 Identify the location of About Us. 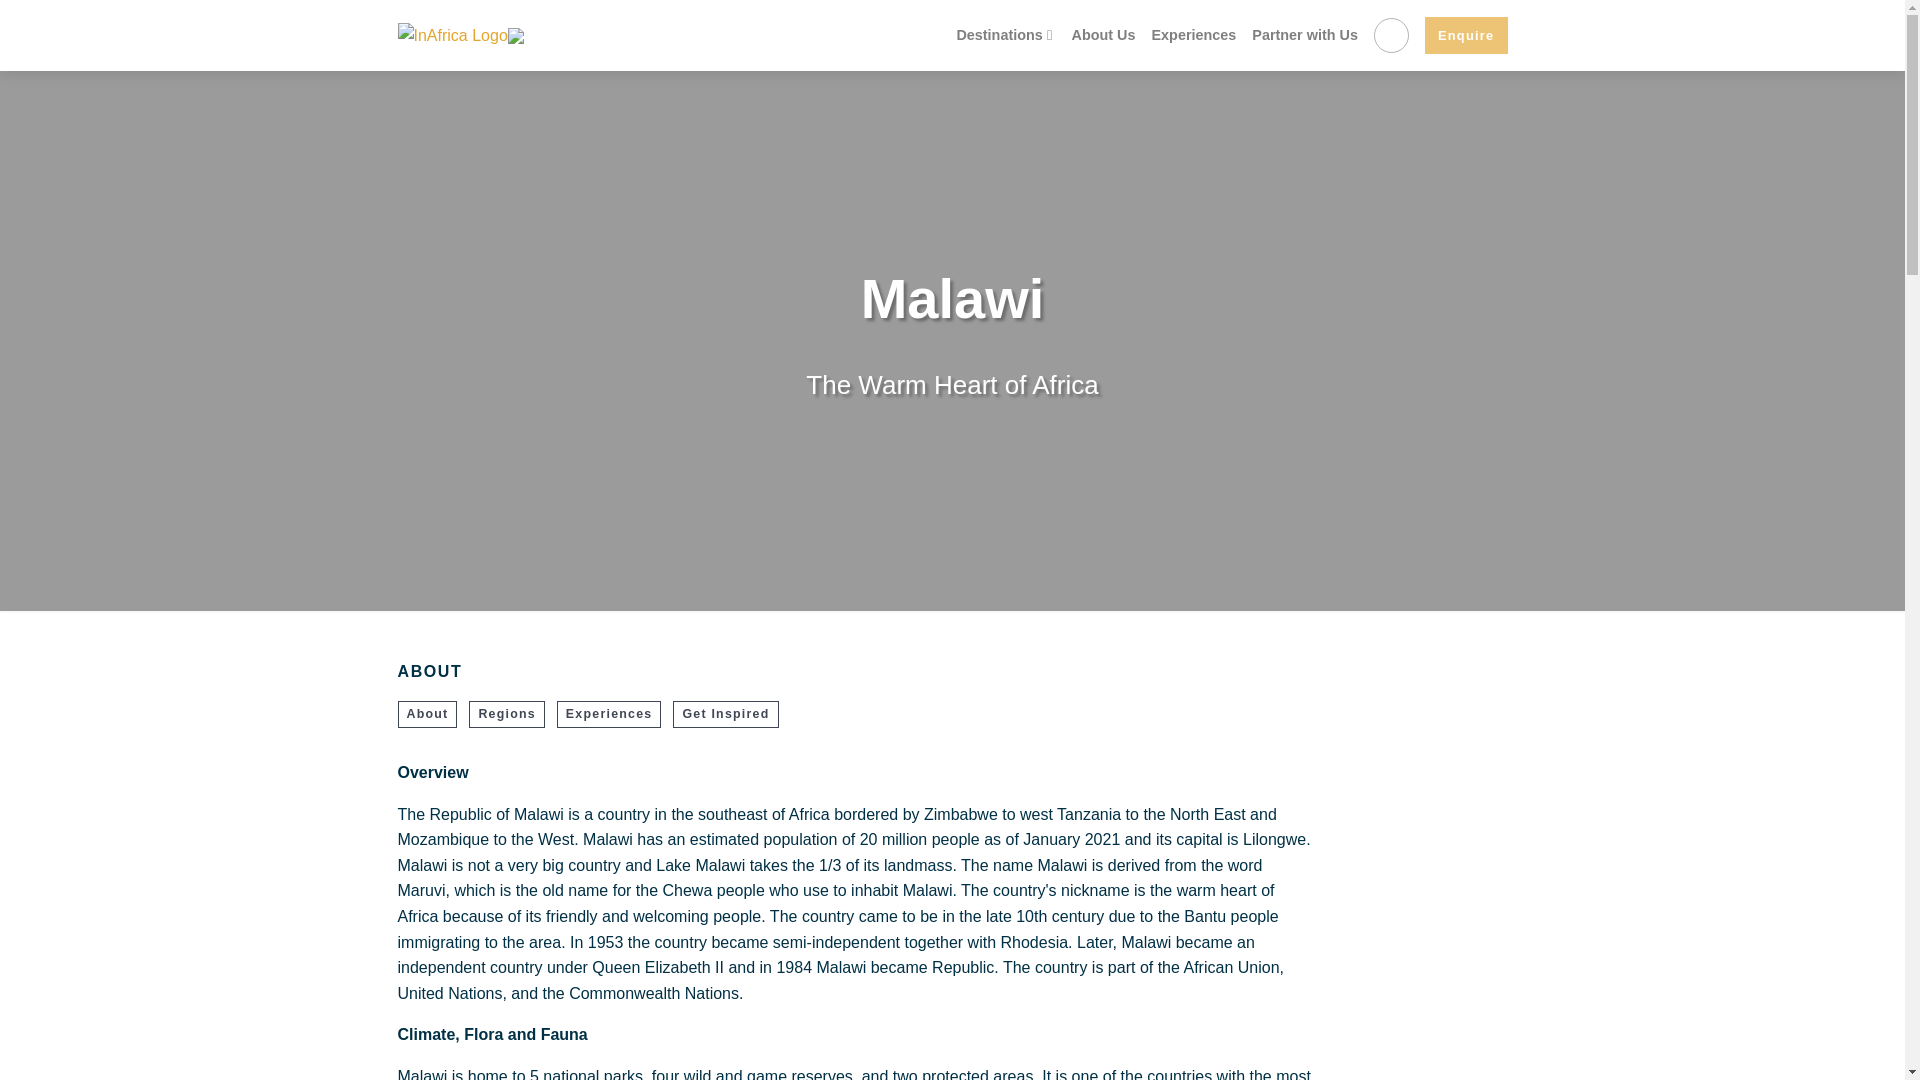
(1104, 36).